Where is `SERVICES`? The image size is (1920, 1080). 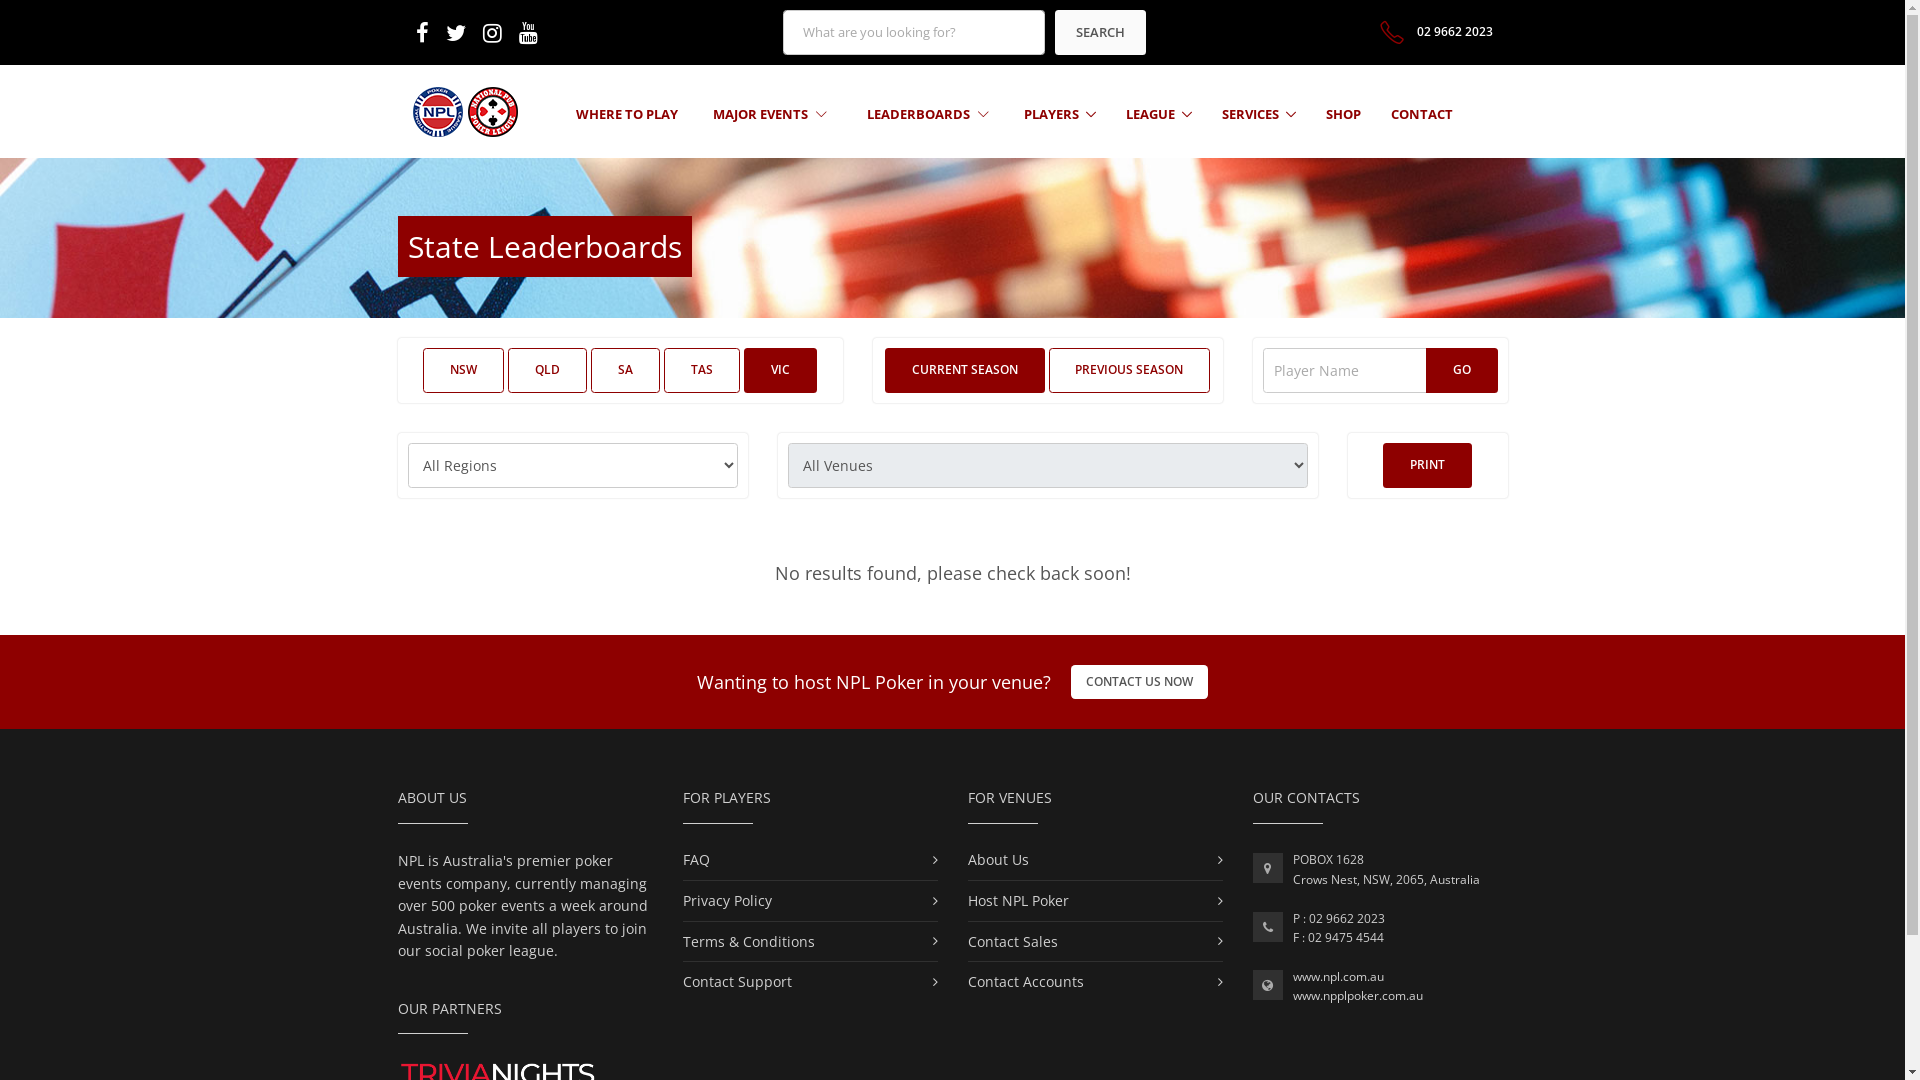
SERVICES is located at coordinates (1259, 114).